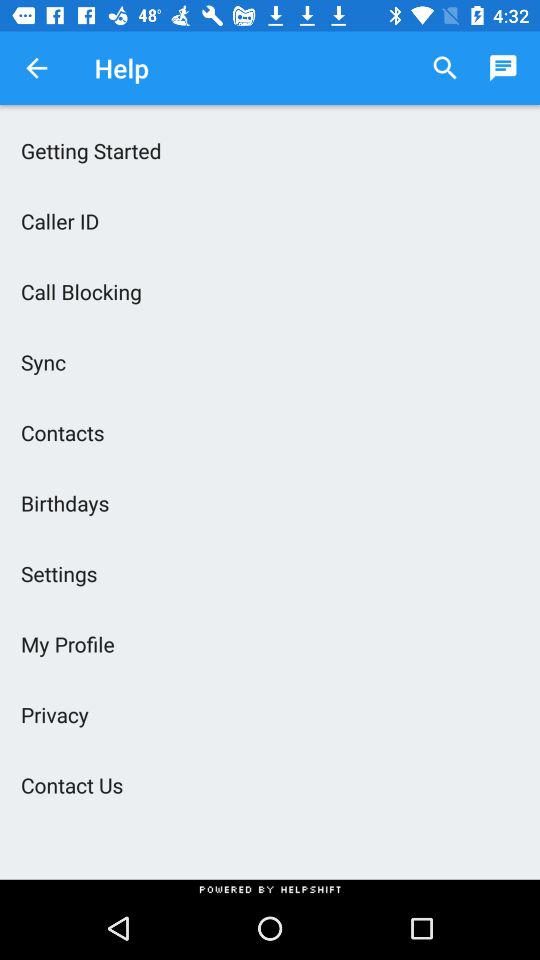  I want to click on click the icon above my profile item, so click(270, 573).